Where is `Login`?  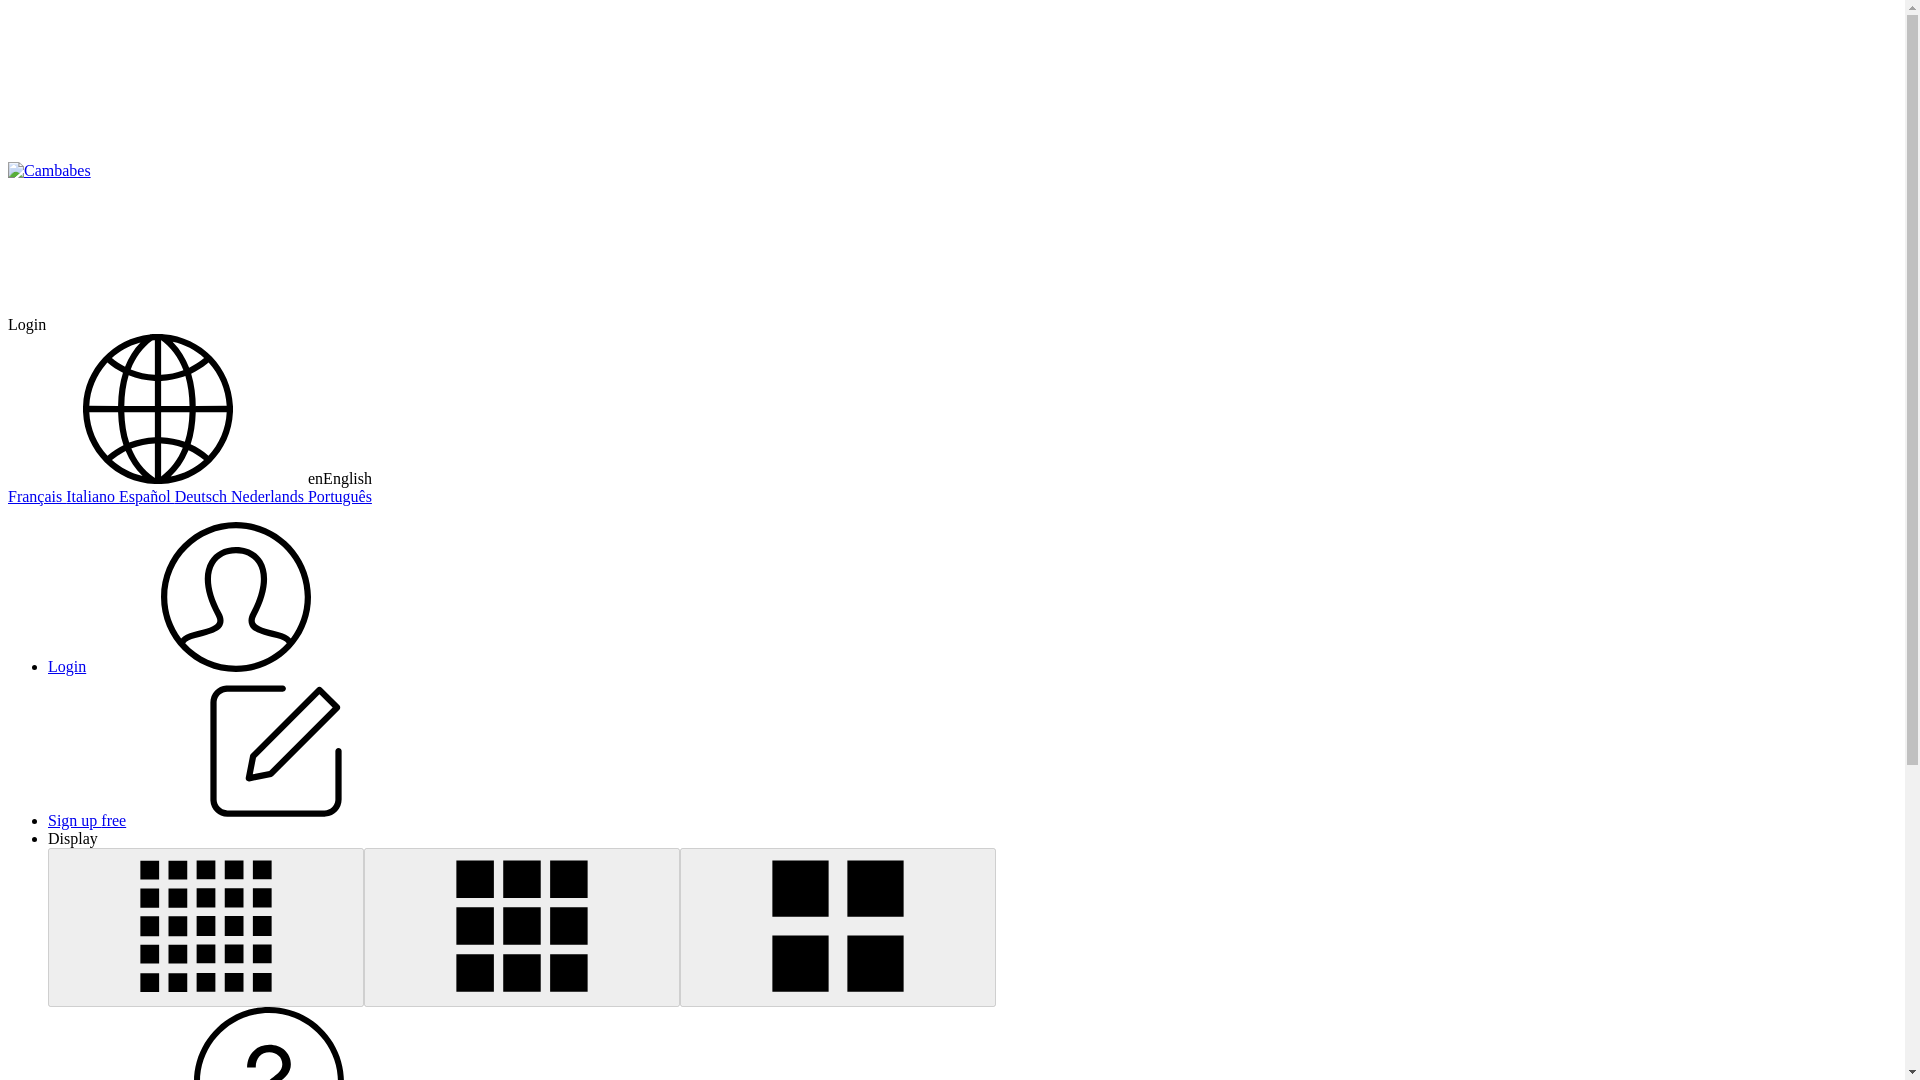
Login is located at coordinates (216, 666).